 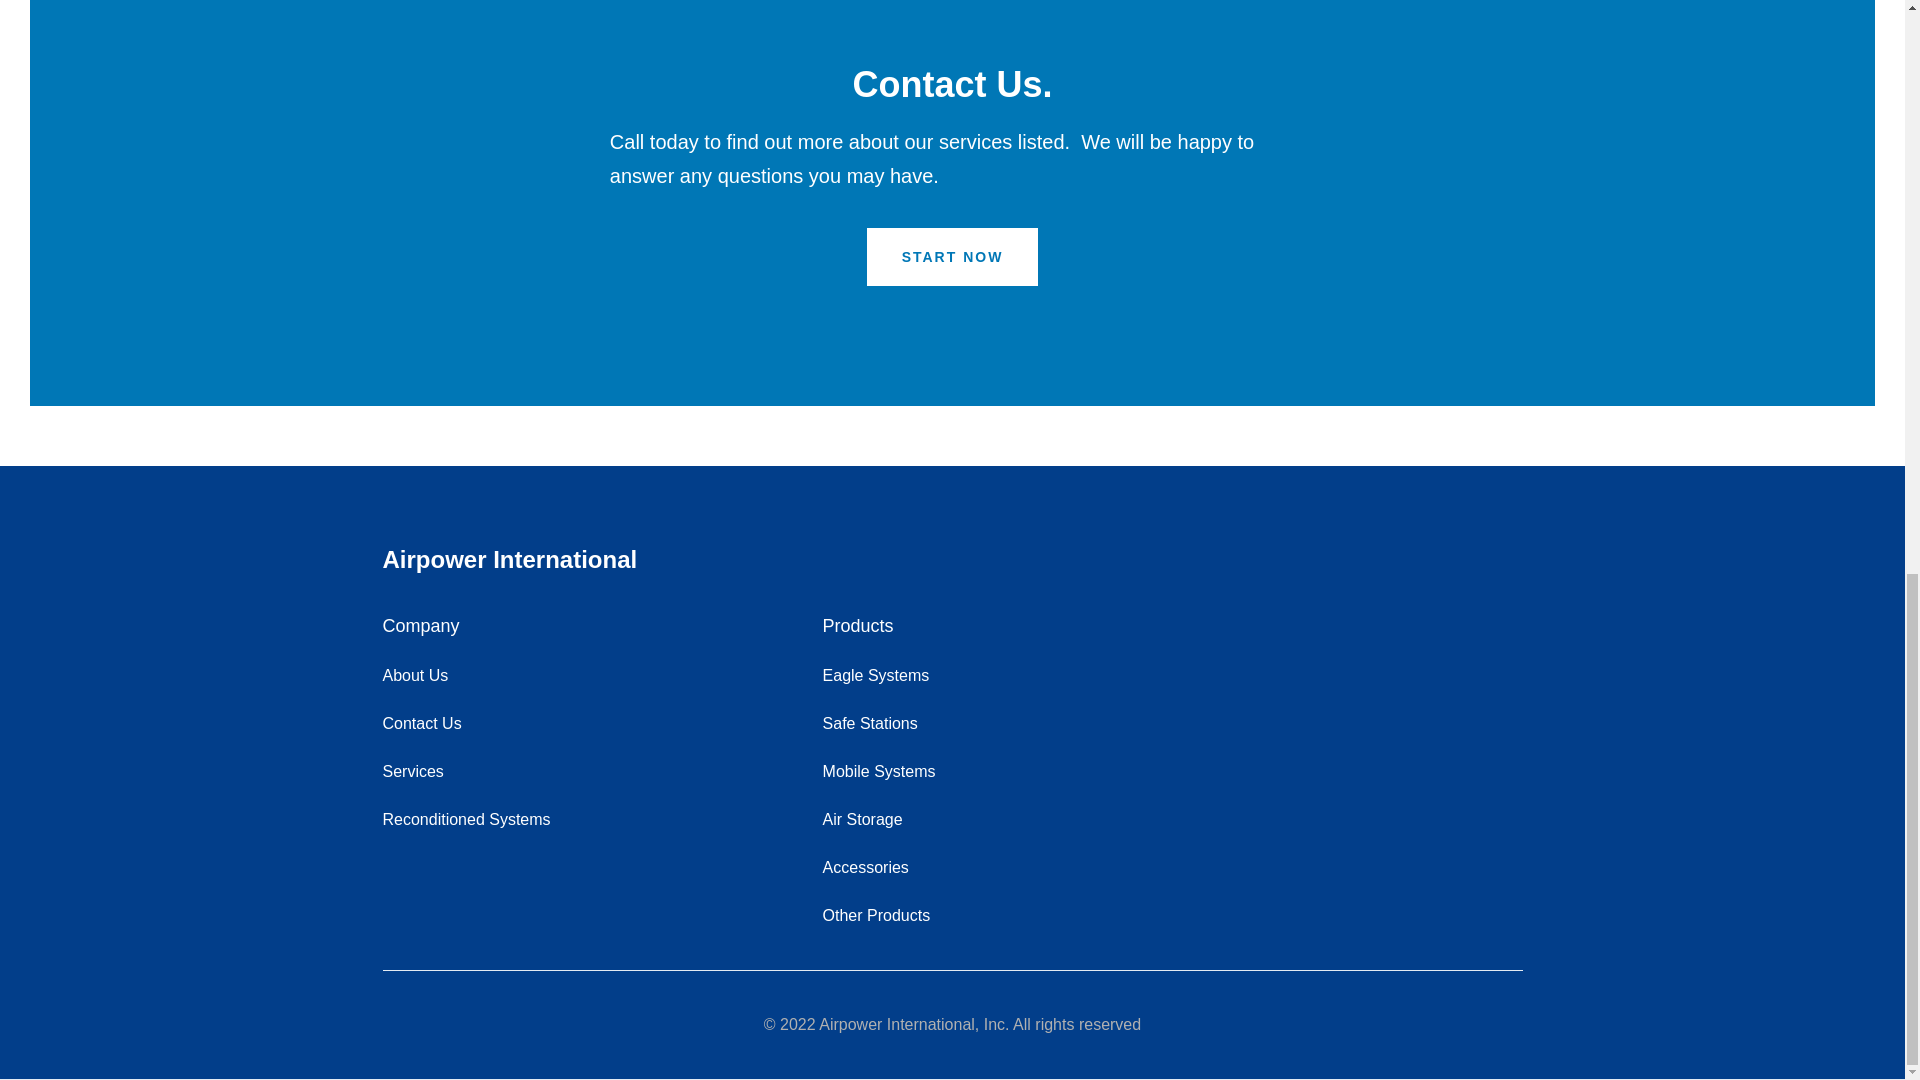 What do you see at coordinates (412, 772) in the screenshot?
I see `Services` at bounding box center [412, 772].